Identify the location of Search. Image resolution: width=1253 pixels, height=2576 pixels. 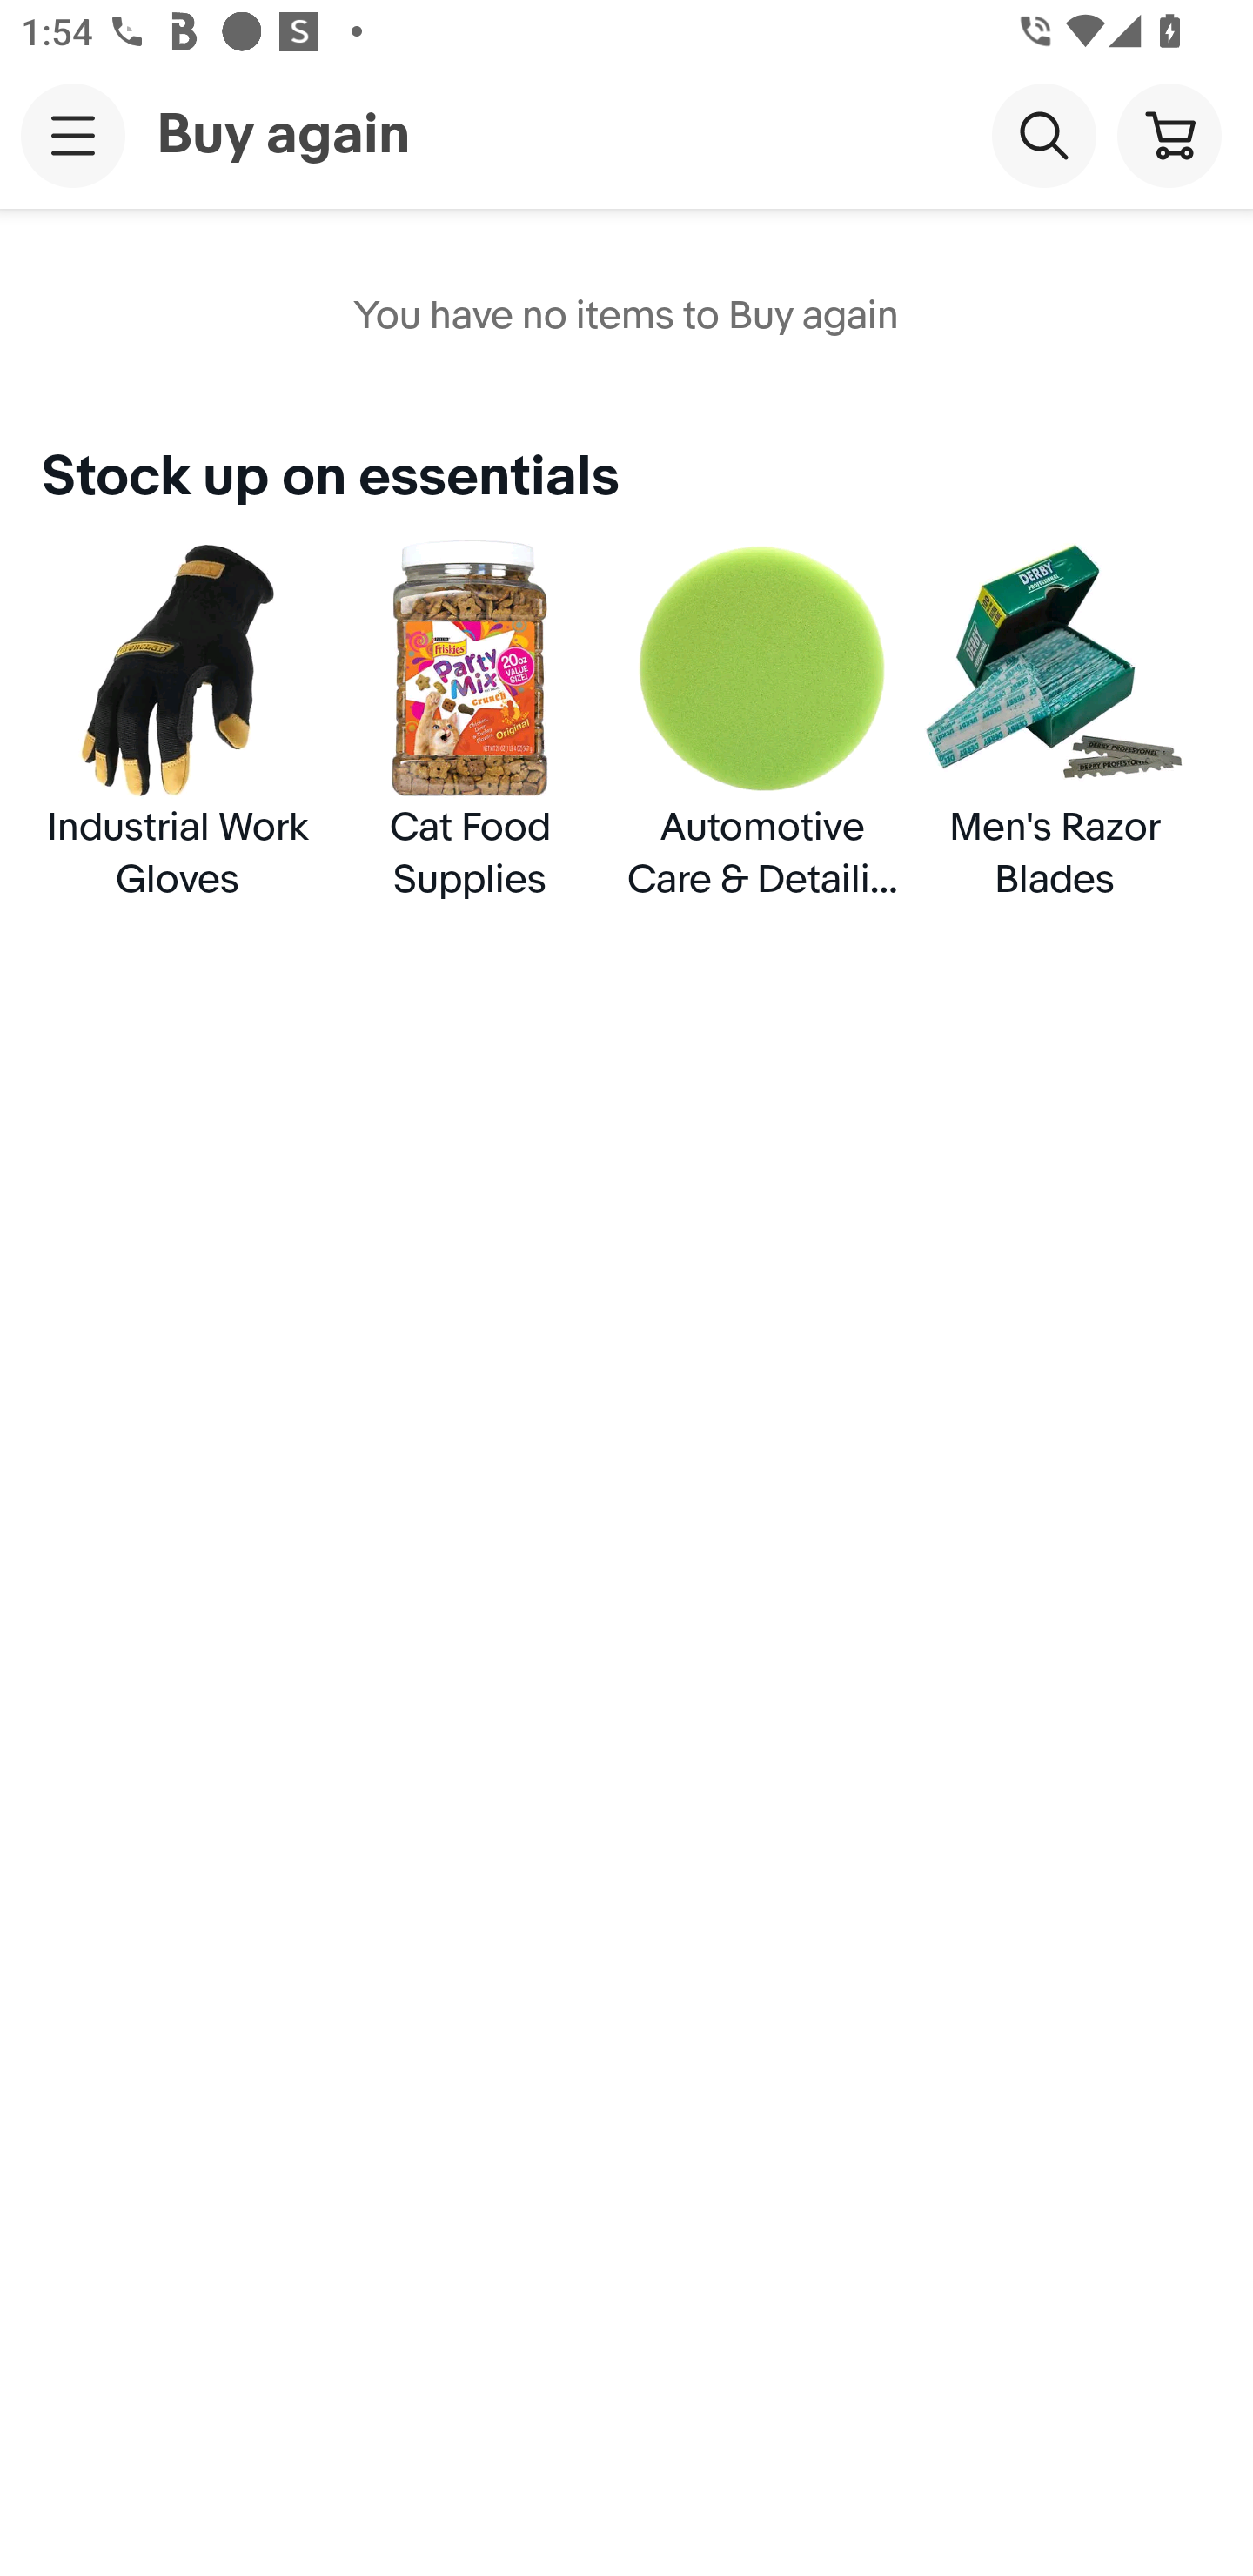
(1043, 134).